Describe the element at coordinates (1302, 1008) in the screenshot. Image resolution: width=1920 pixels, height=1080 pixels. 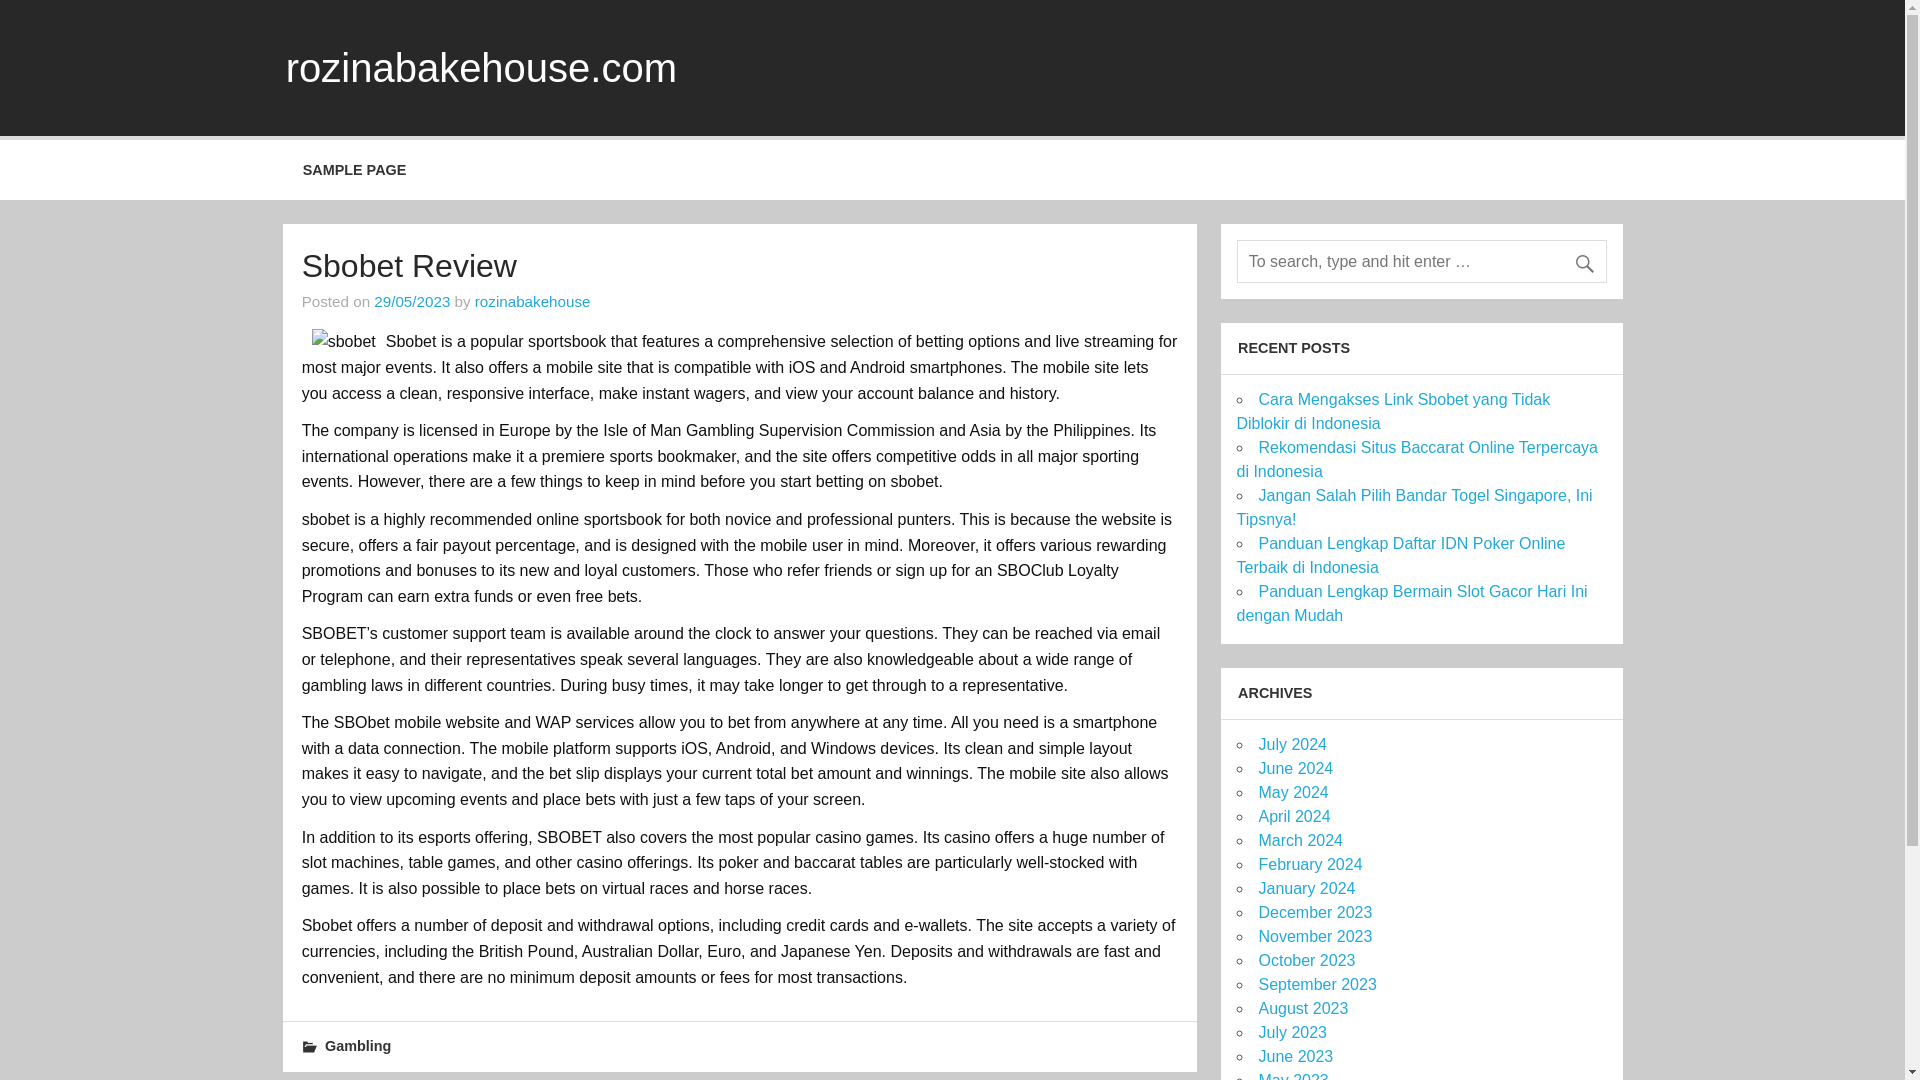
I see `August 2023` at that location.